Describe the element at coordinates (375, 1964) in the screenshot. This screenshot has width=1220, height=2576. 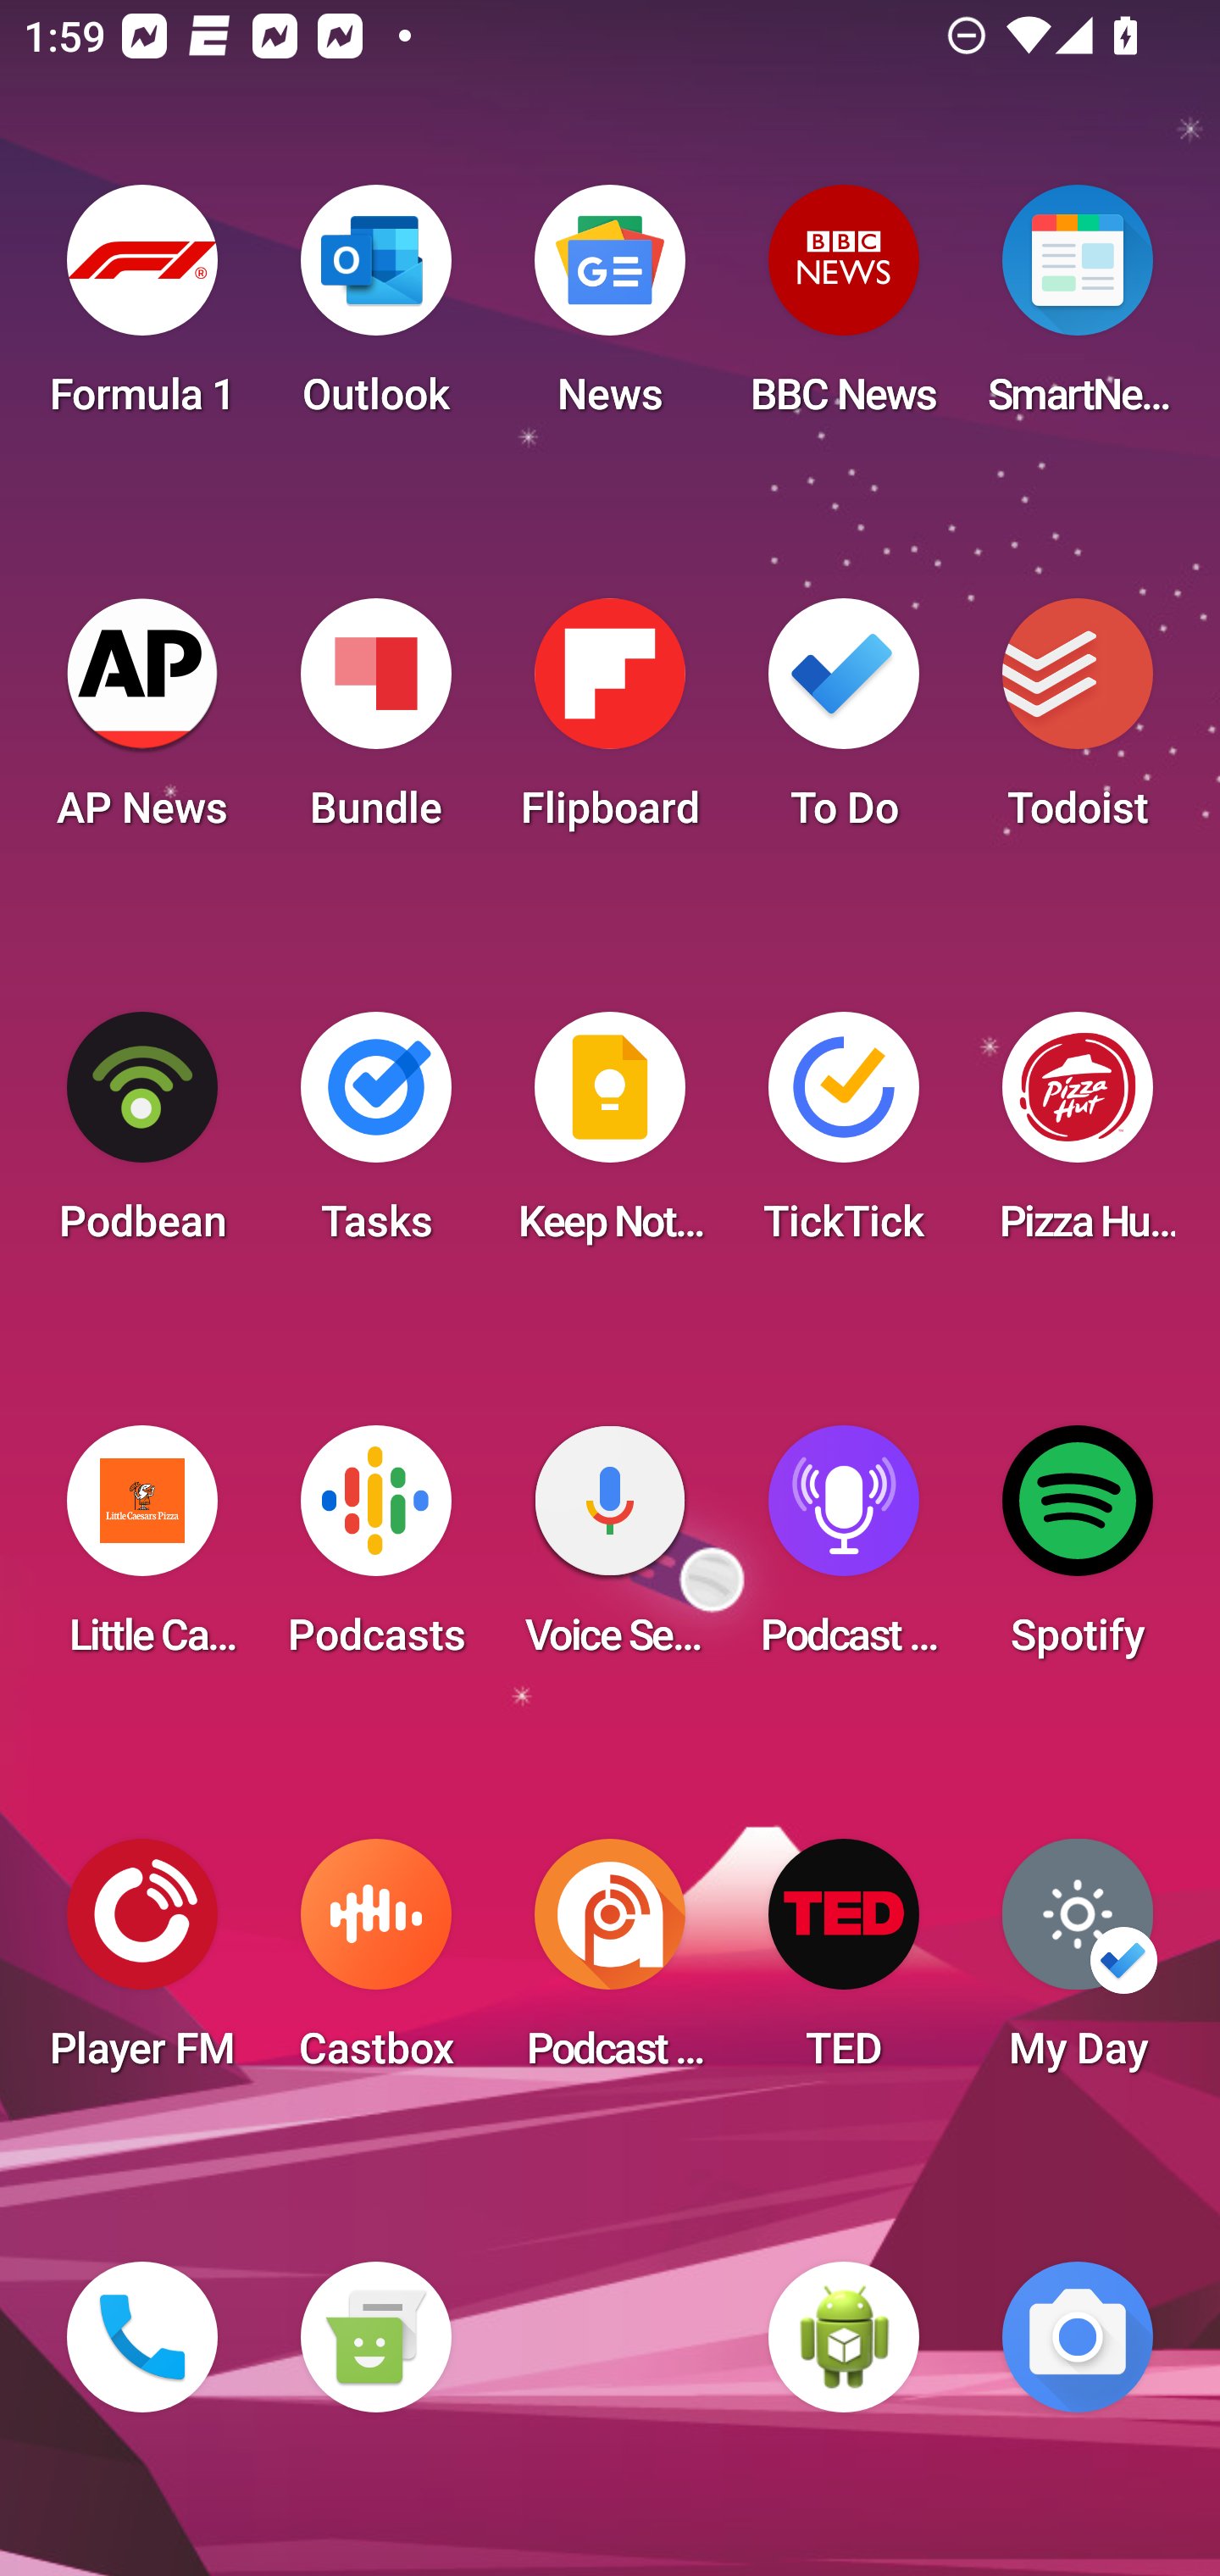
I see `Castbox` at that location.